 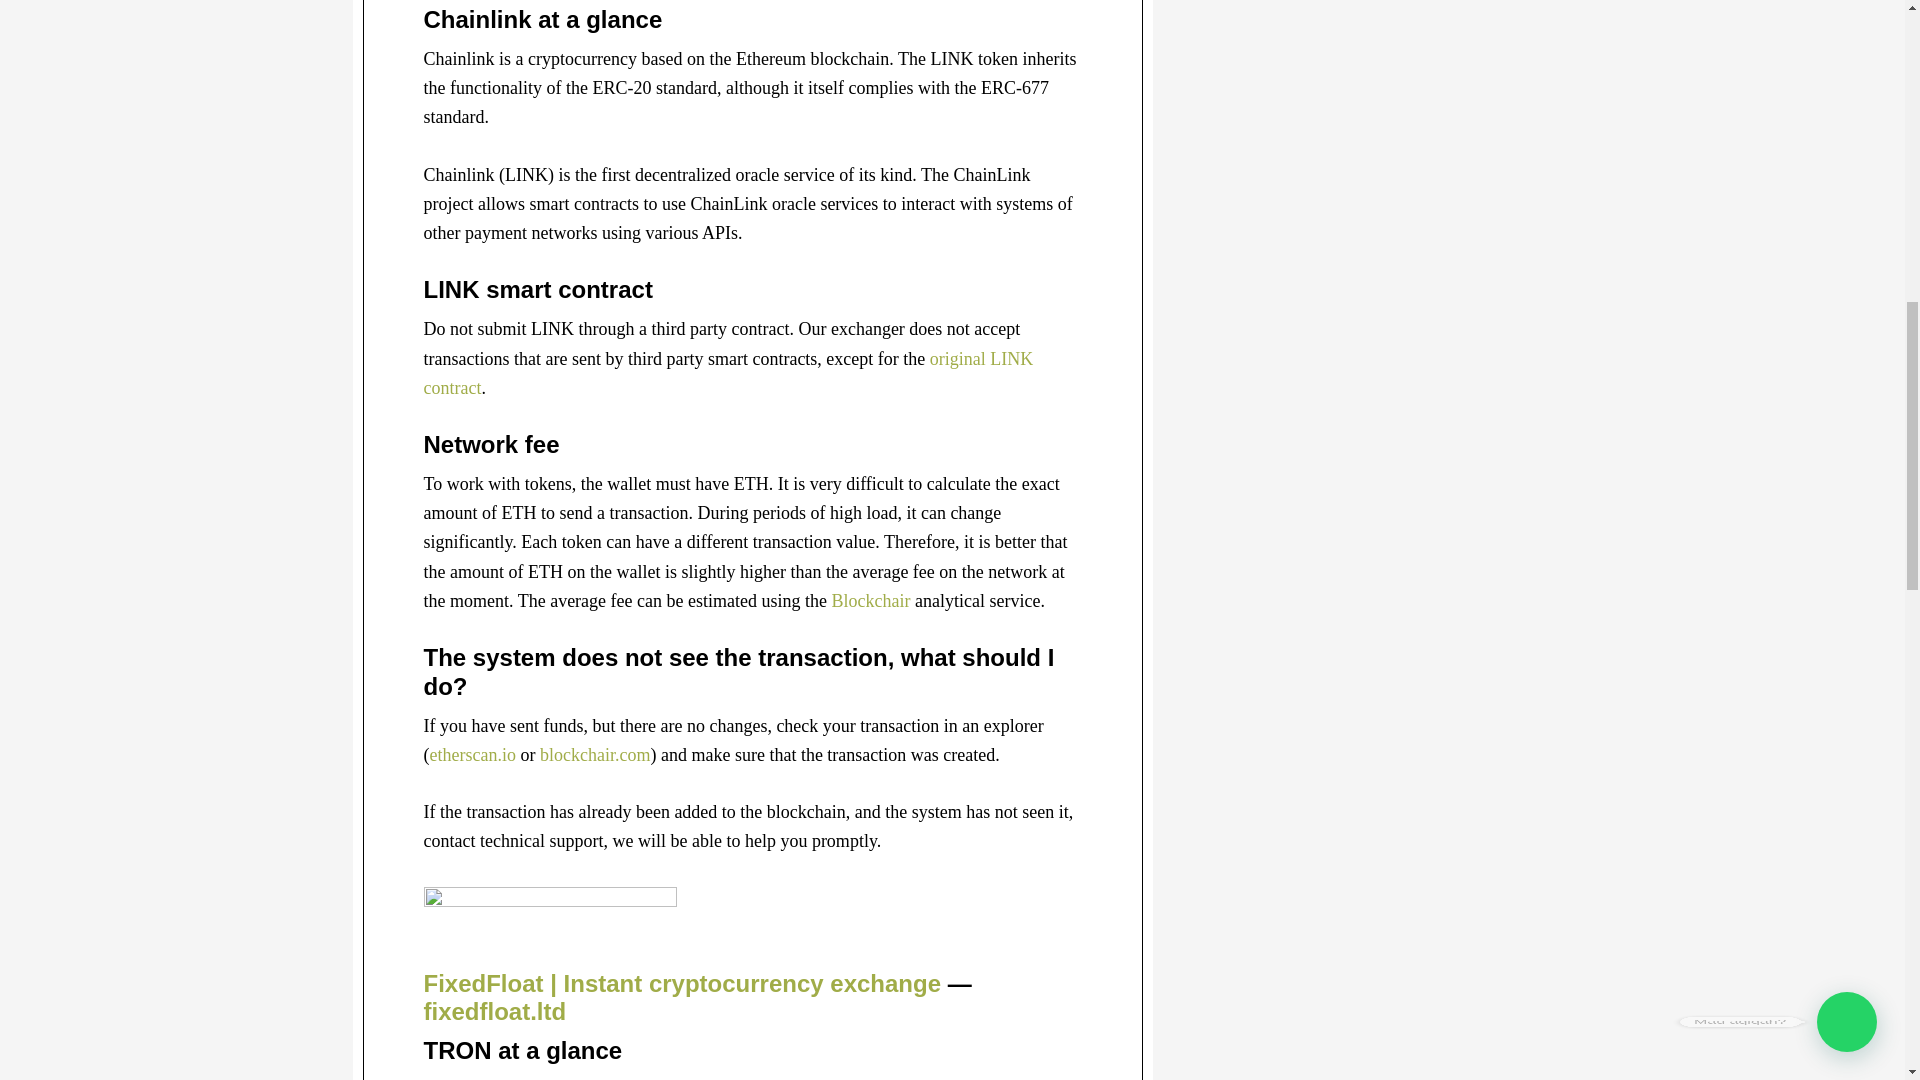 What do you see at coordinates (594, 754) in the screenshot?
I see `blockchair.com` at bounding box center [594, 754].